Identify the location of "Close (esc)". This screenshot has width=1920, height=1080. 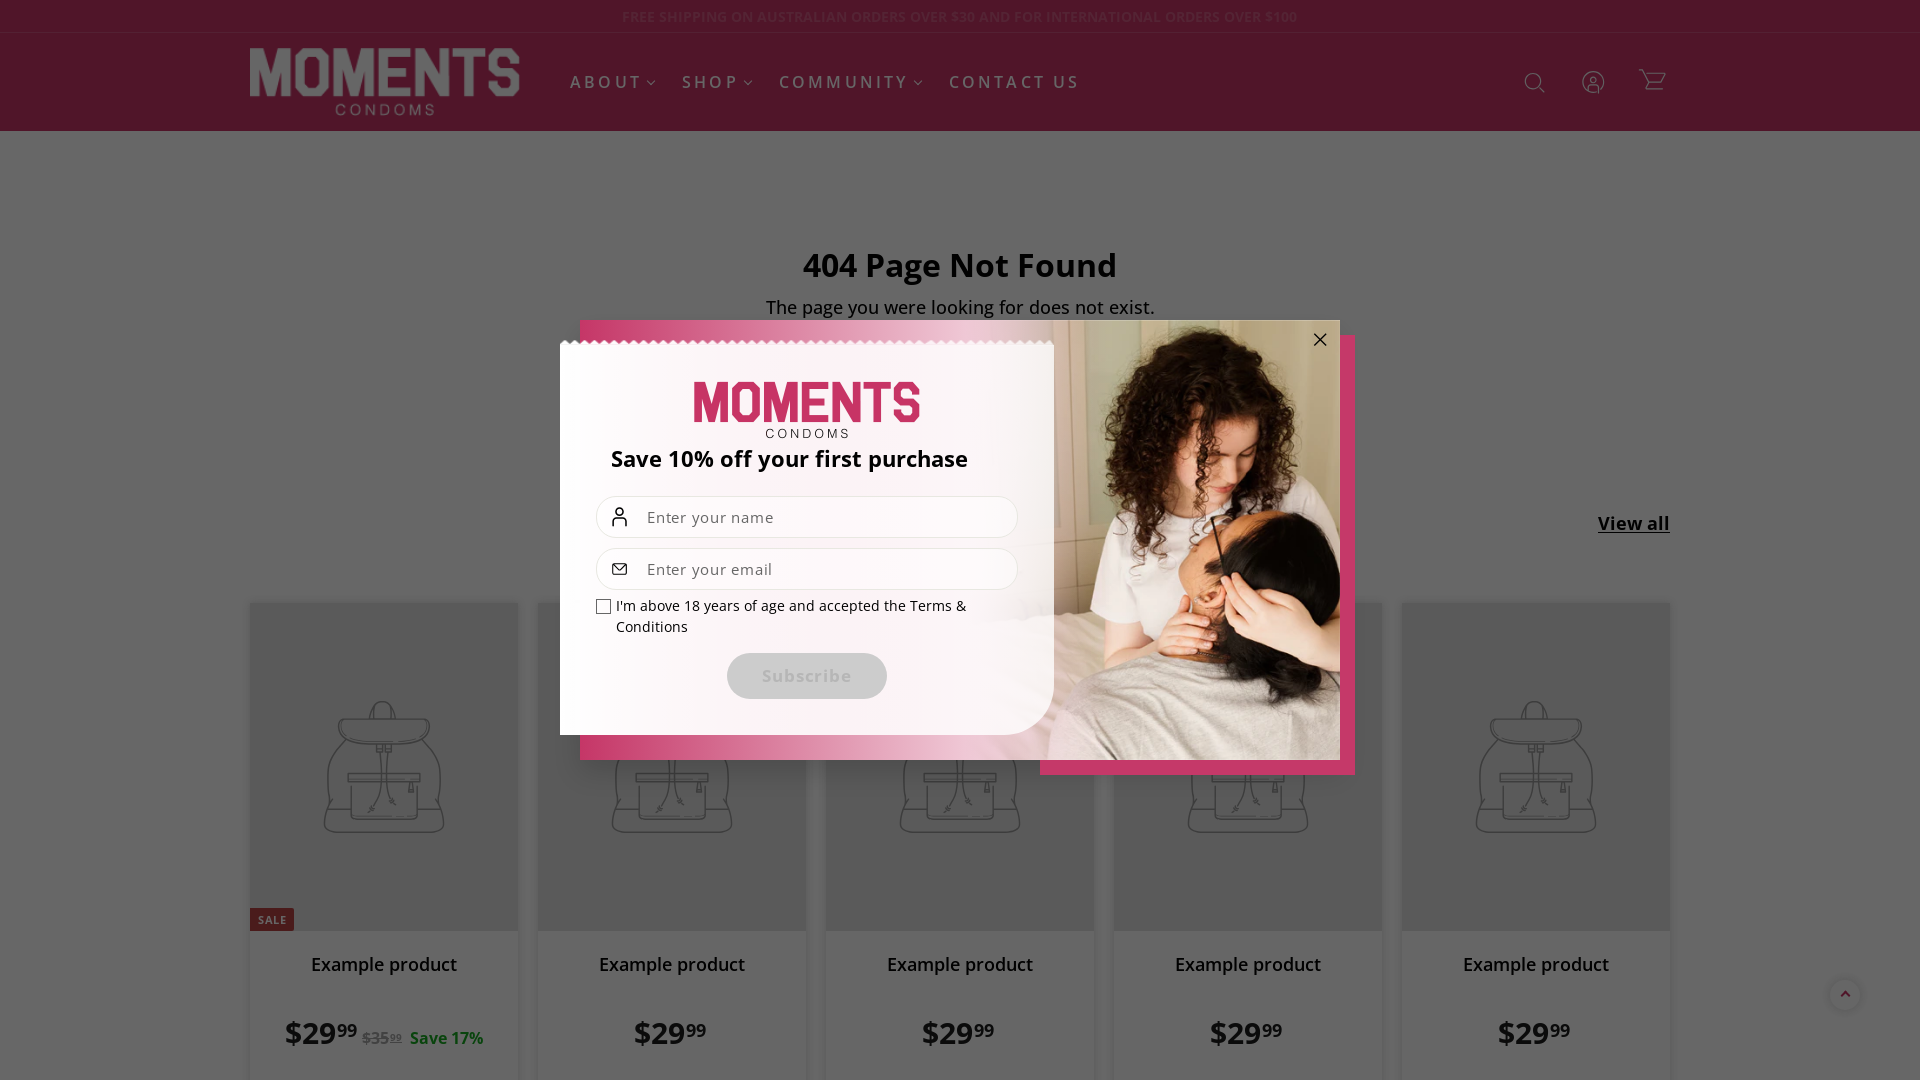
(1320, 340).